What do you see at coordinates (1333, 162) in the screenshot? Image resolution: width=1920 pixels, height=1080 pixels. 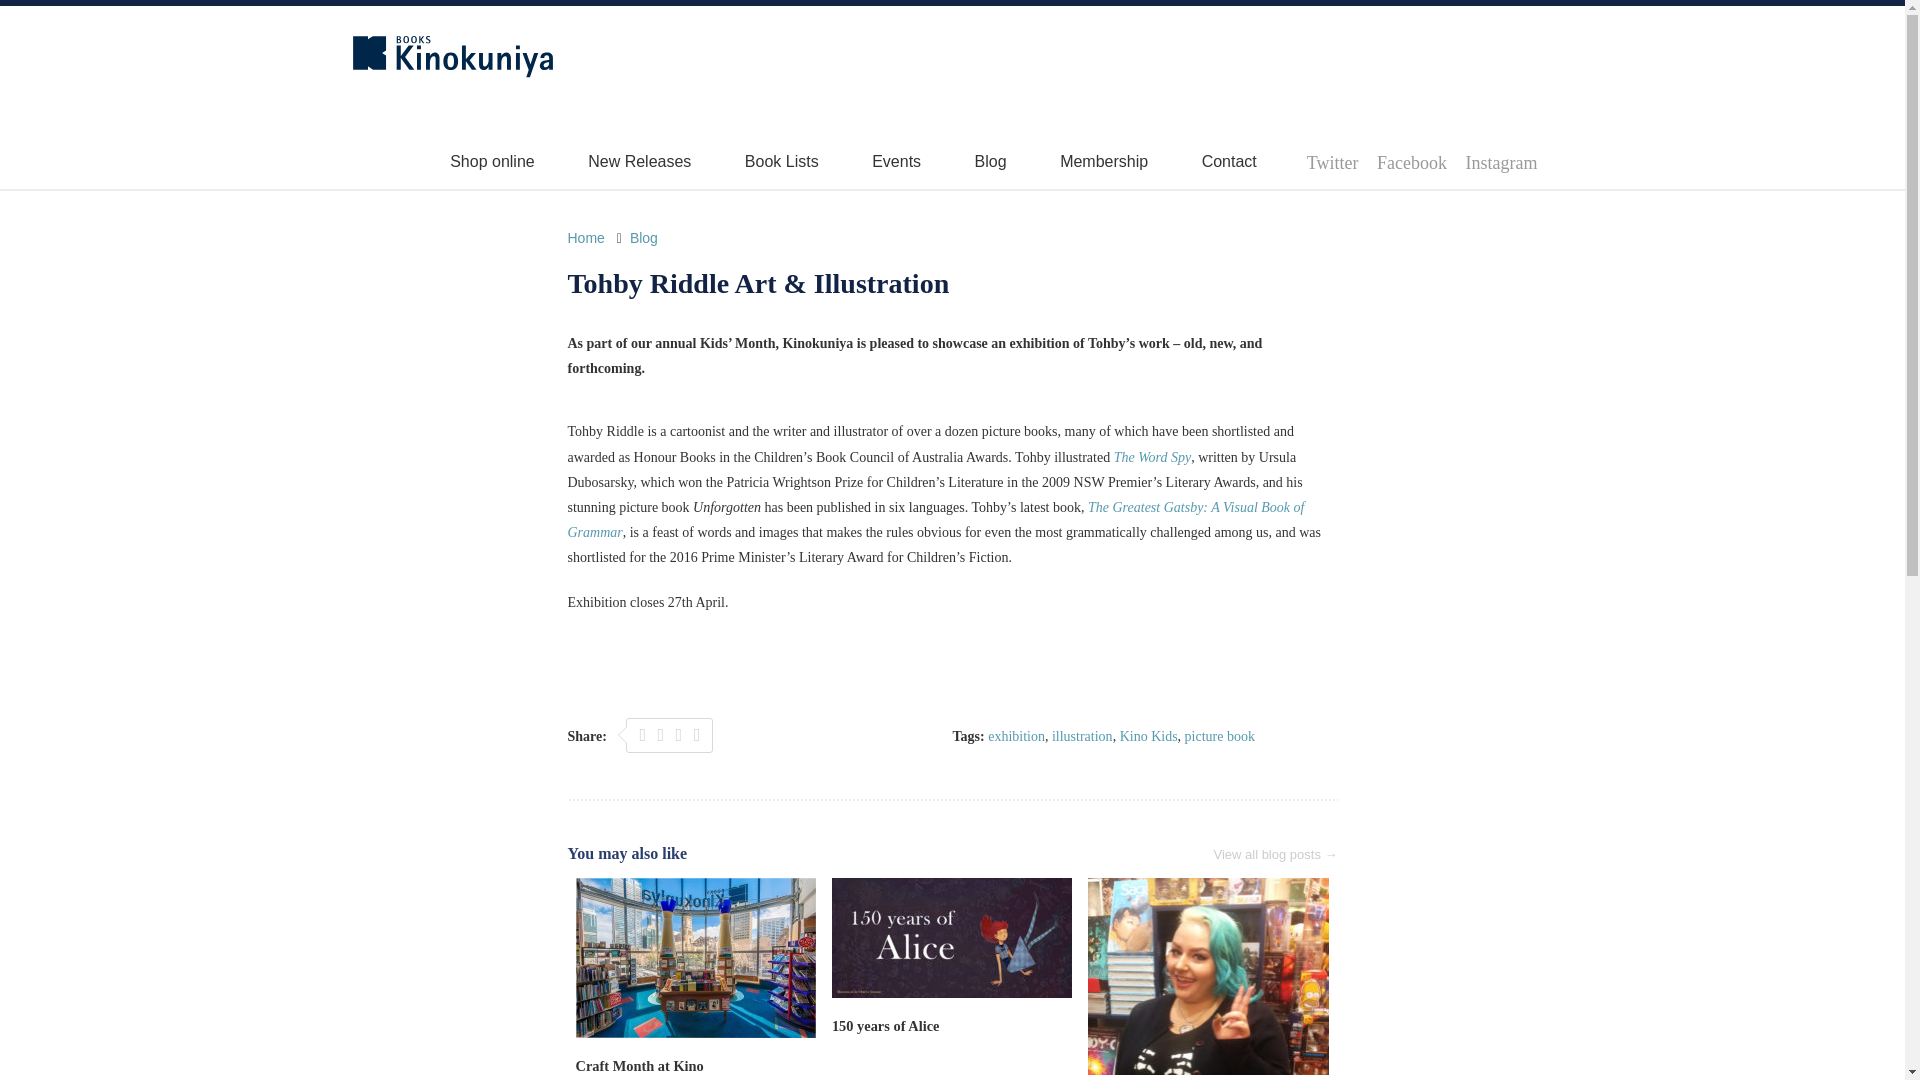 I see `Twitter` at bounding box center [1333, 162].